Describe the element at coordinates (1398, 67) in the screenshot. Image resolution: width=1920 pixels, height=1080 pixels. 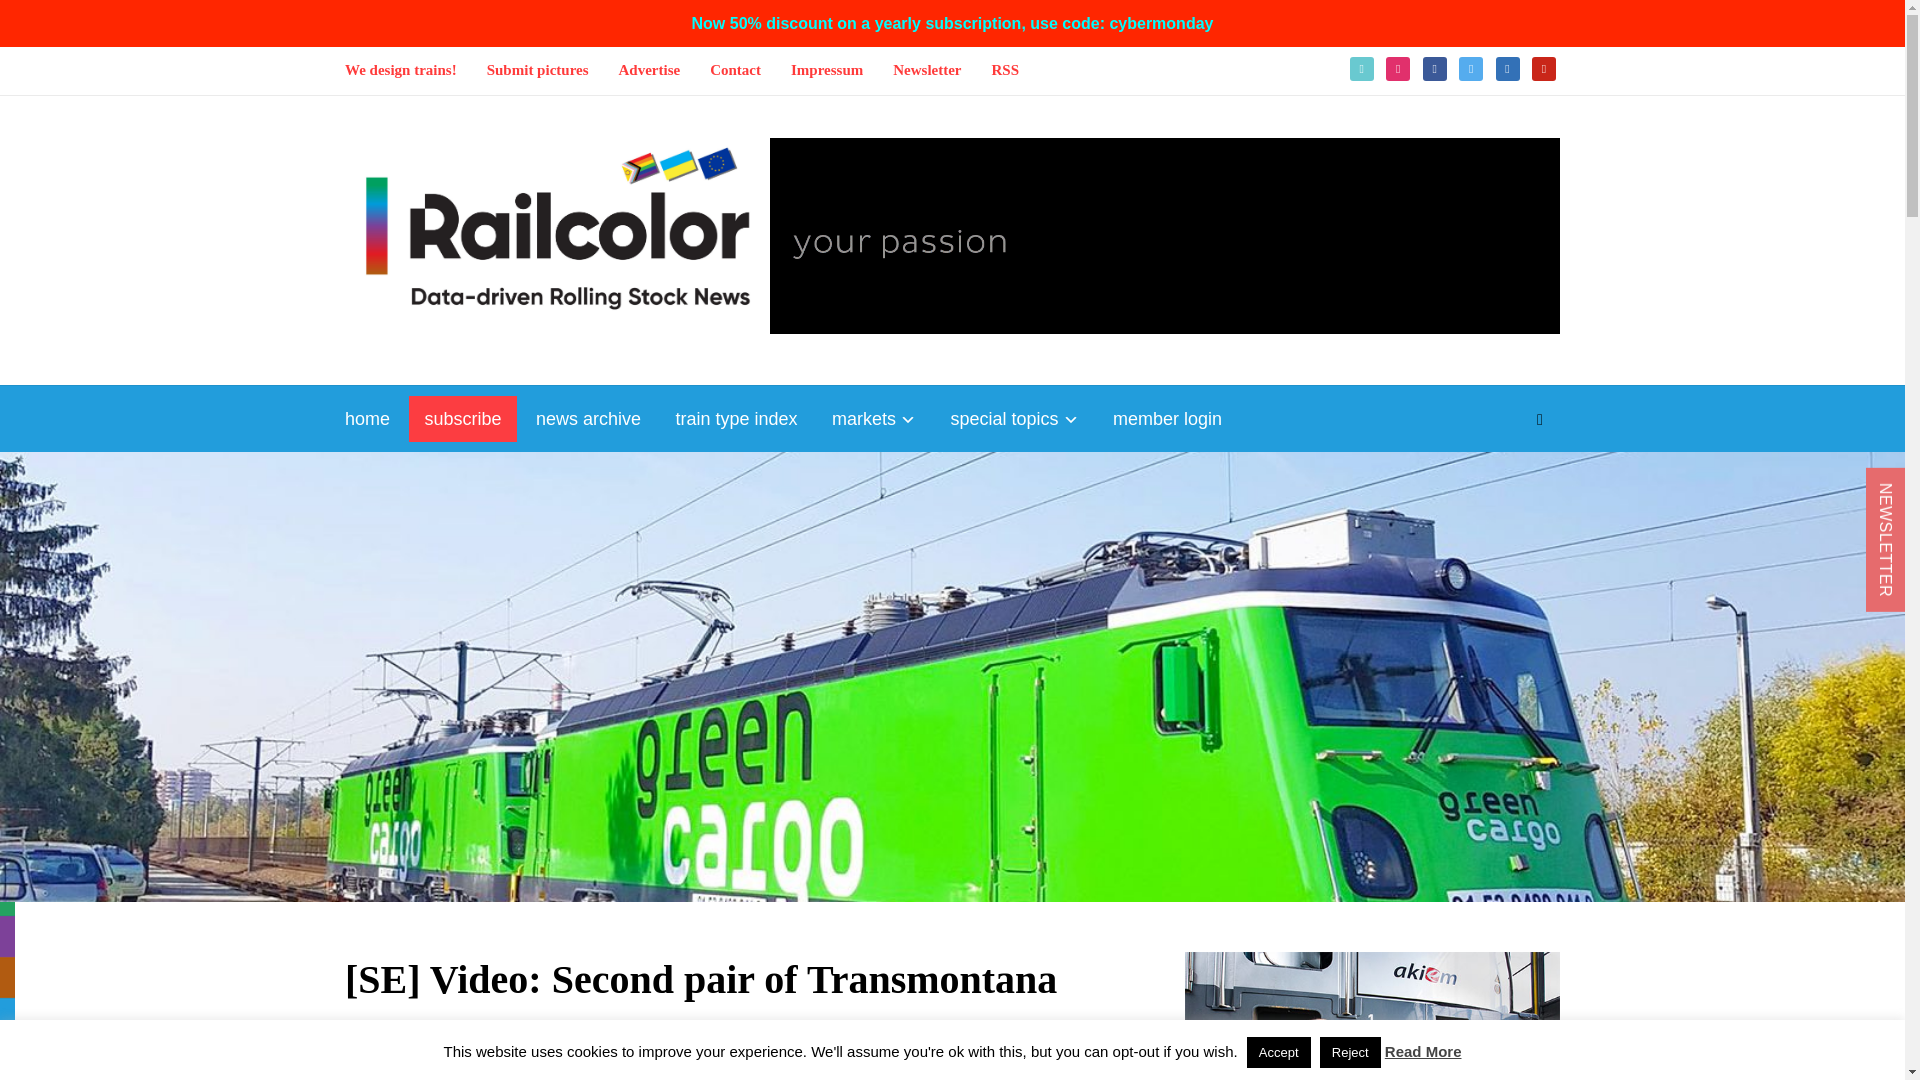
I see `instagram` at that location.